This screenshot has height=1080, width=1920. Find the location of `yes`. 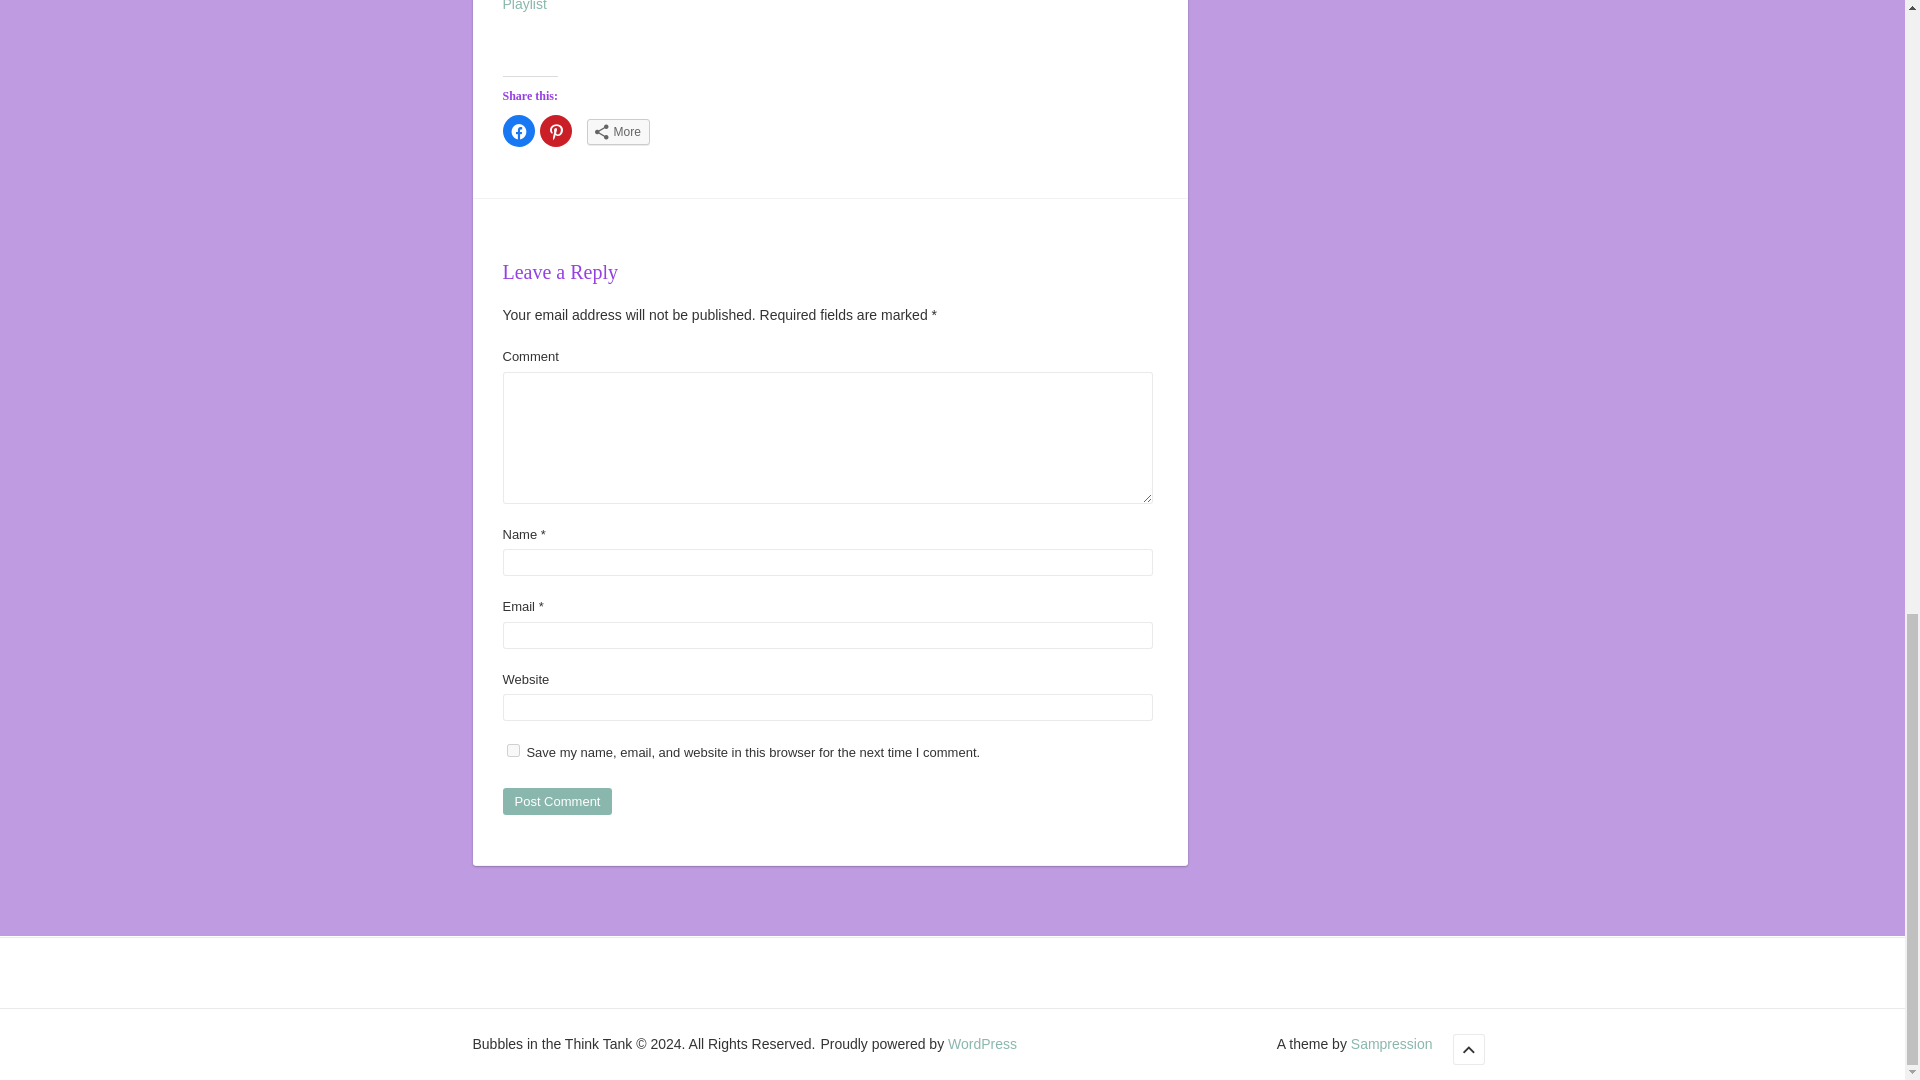

yes is located at coordinates (512, 750).